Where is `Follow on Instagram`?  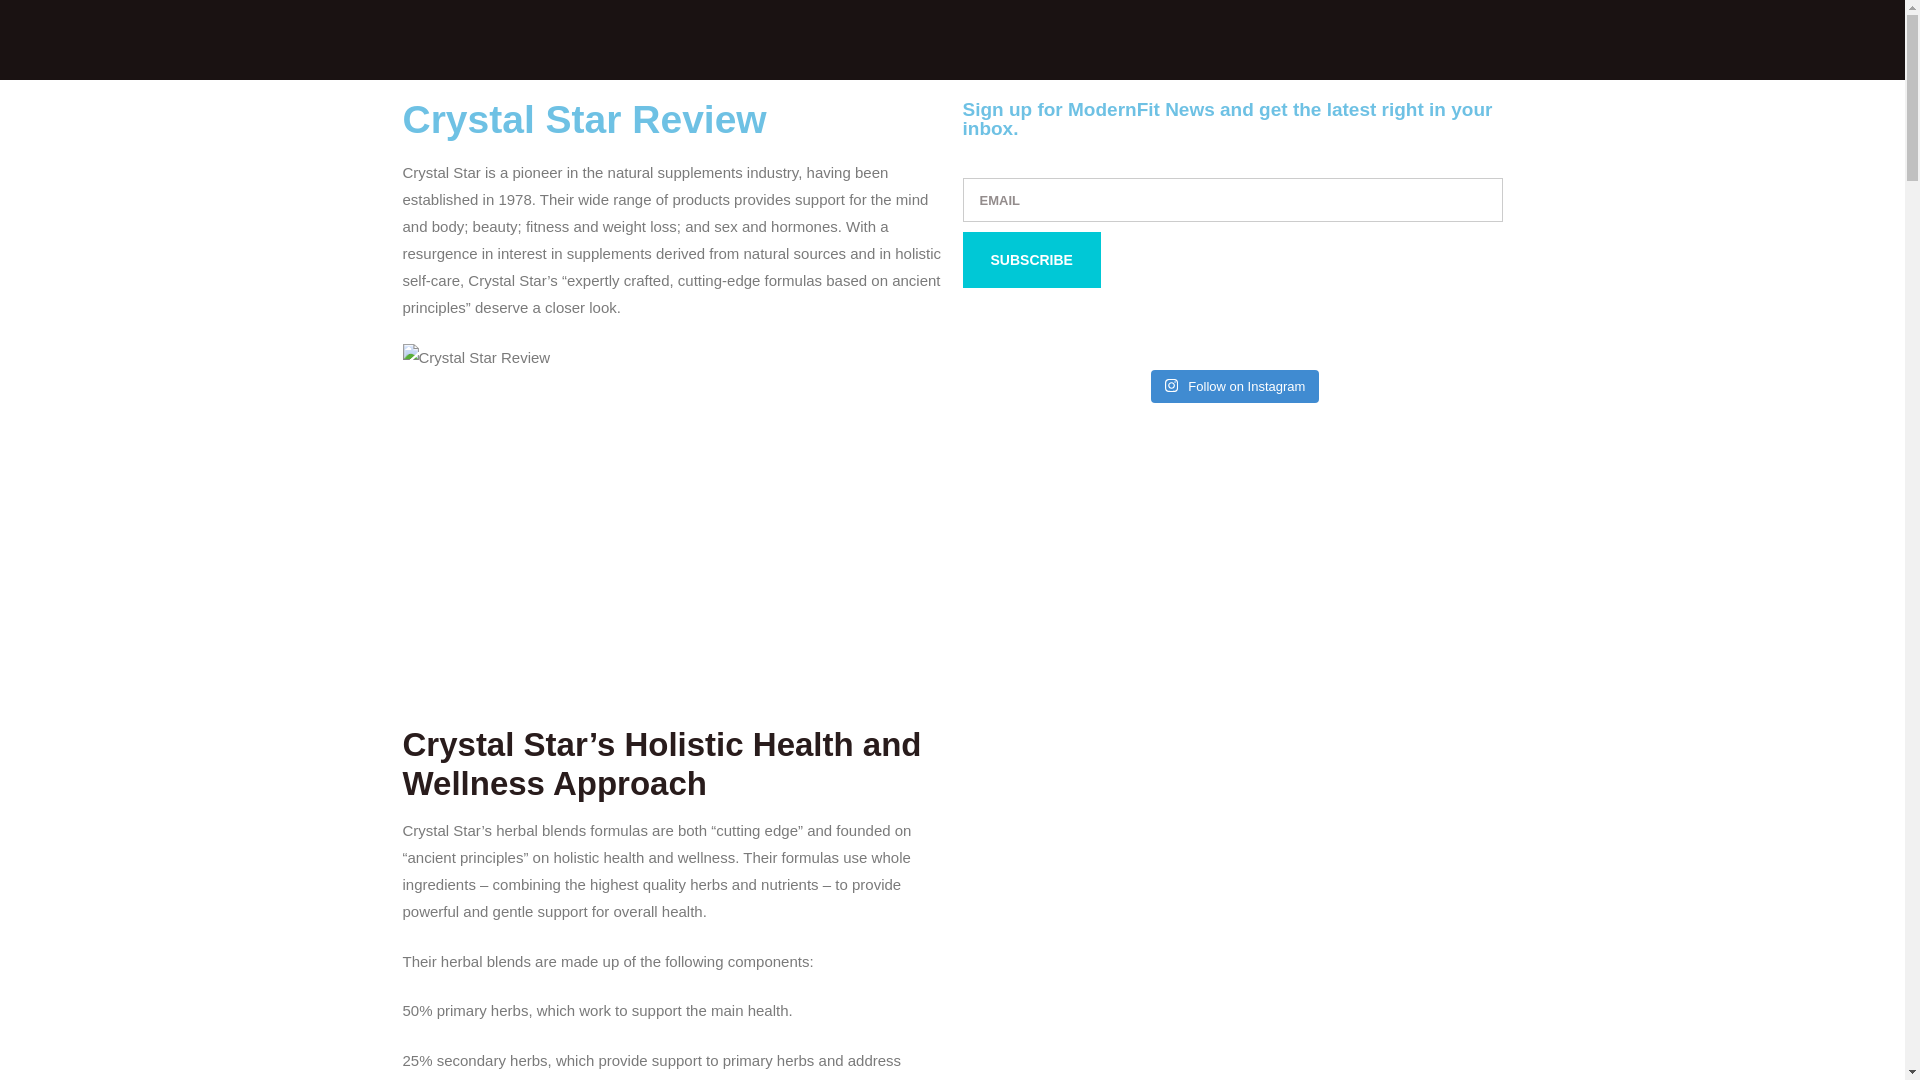 Follow on Instagram is located at coordinates (1235, 386).